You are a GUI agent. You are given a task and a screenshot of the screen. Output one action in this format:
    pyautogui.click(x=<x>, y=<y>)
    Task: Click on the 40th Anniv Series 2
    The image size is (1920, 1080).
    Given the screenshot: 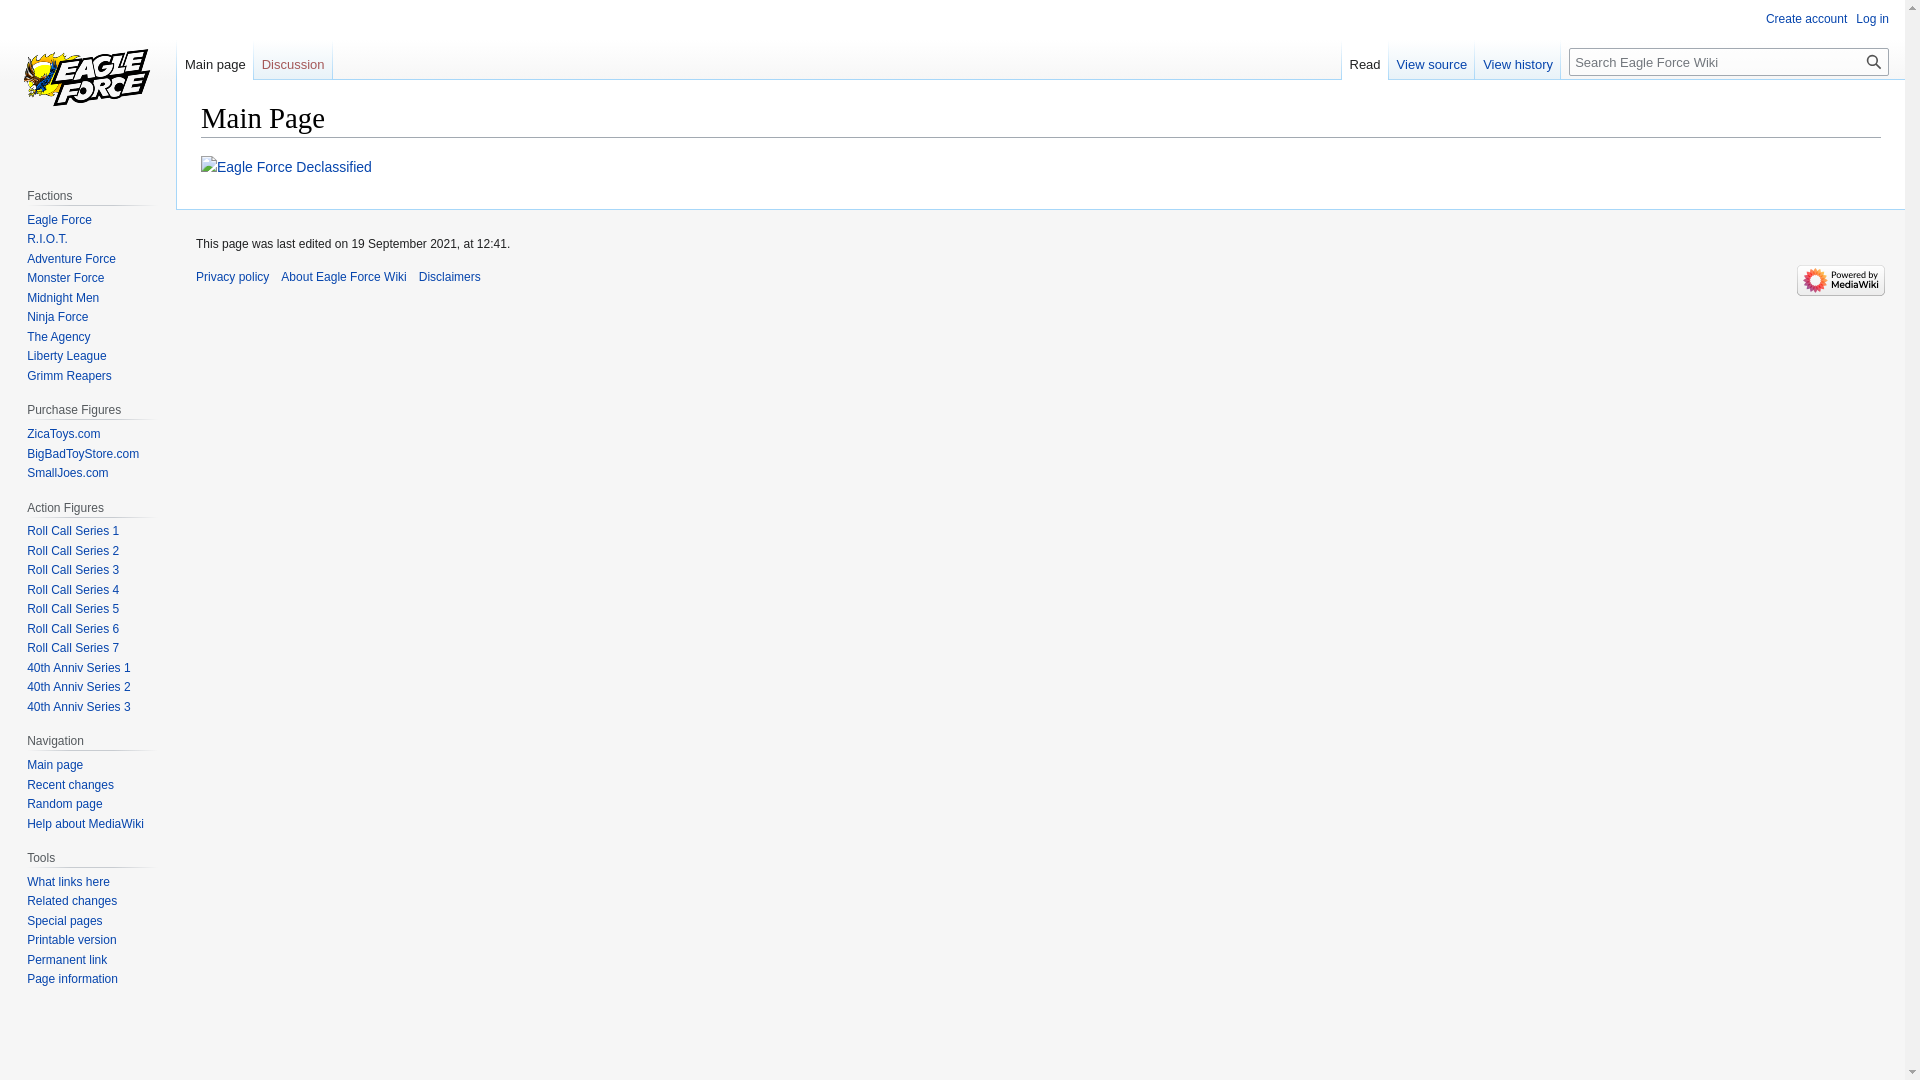 What is the action you would take?
    pyautogui.click(x=78, y=687)
    